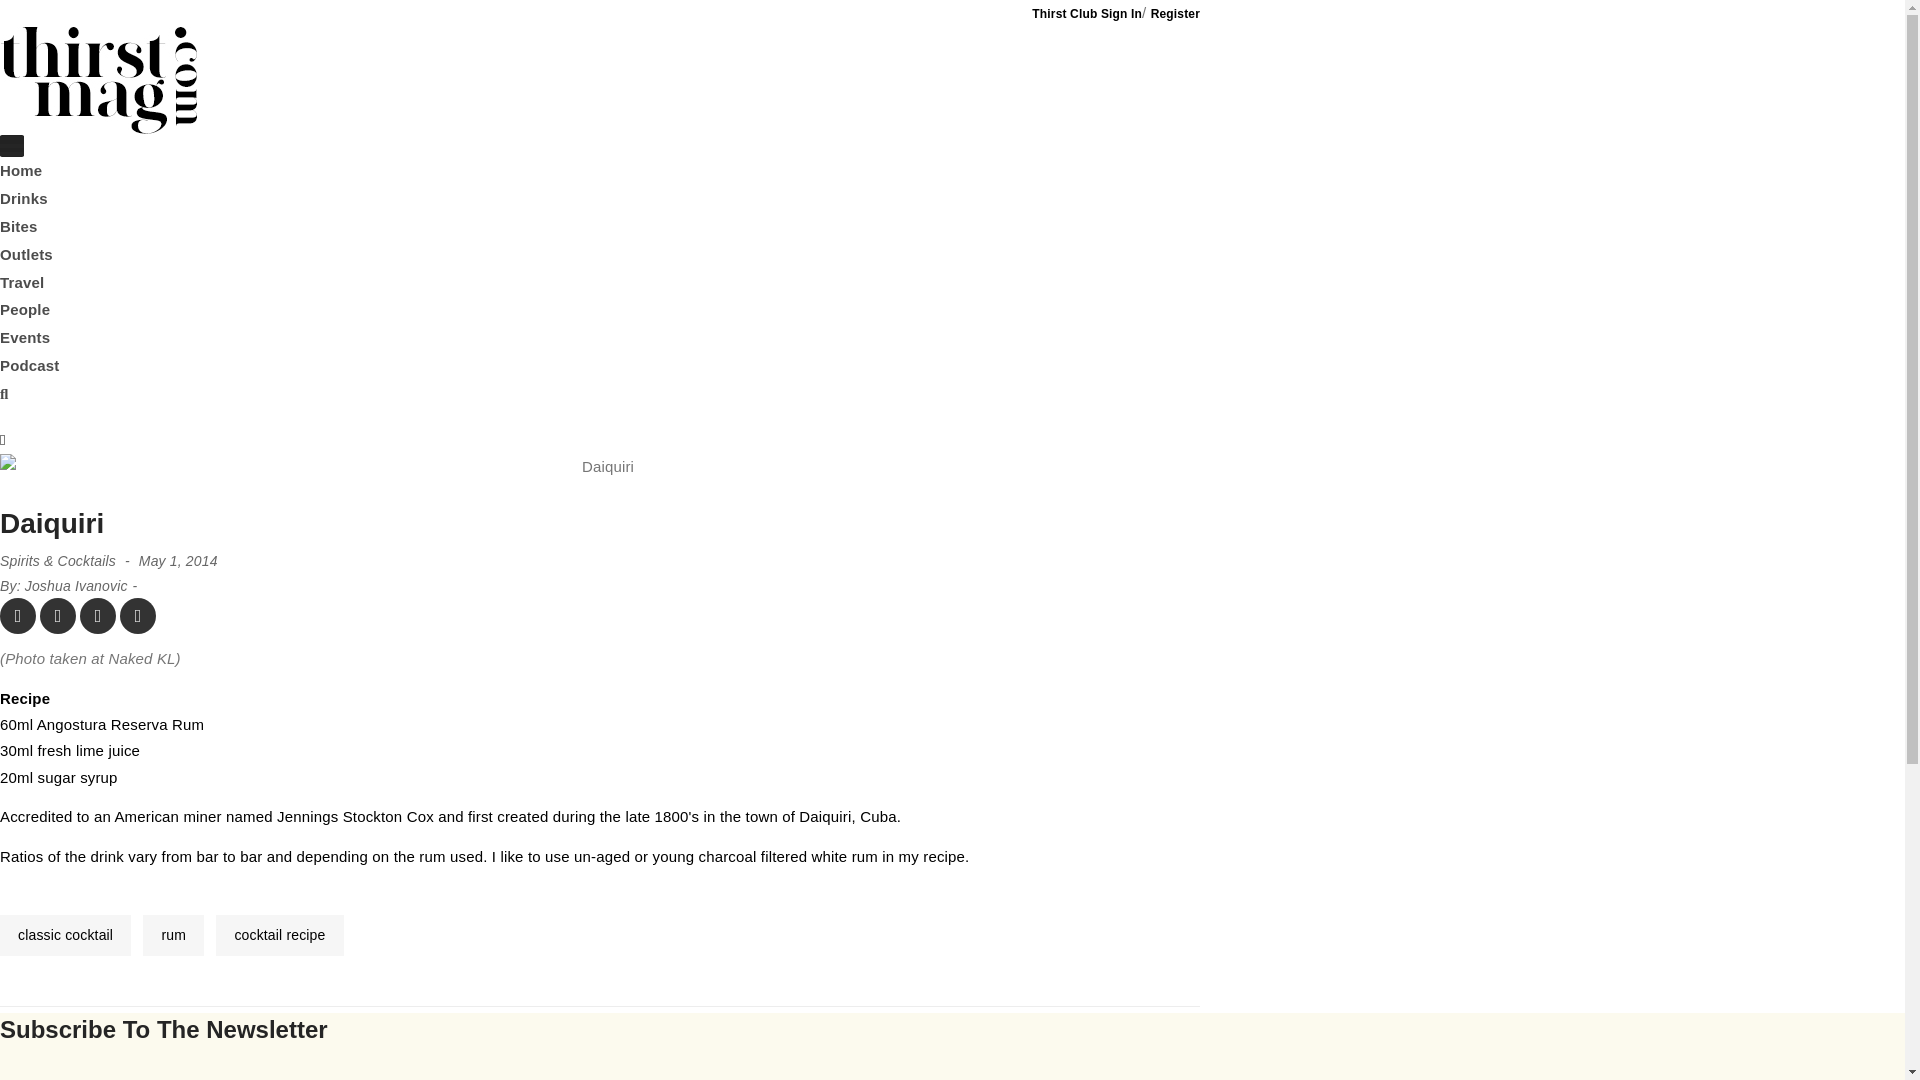 This screenshot has height=1080, width=1920. Describe the element at coordinates (76, 586) in the screenshot. I see `Joshua Ivanovic` at that location.